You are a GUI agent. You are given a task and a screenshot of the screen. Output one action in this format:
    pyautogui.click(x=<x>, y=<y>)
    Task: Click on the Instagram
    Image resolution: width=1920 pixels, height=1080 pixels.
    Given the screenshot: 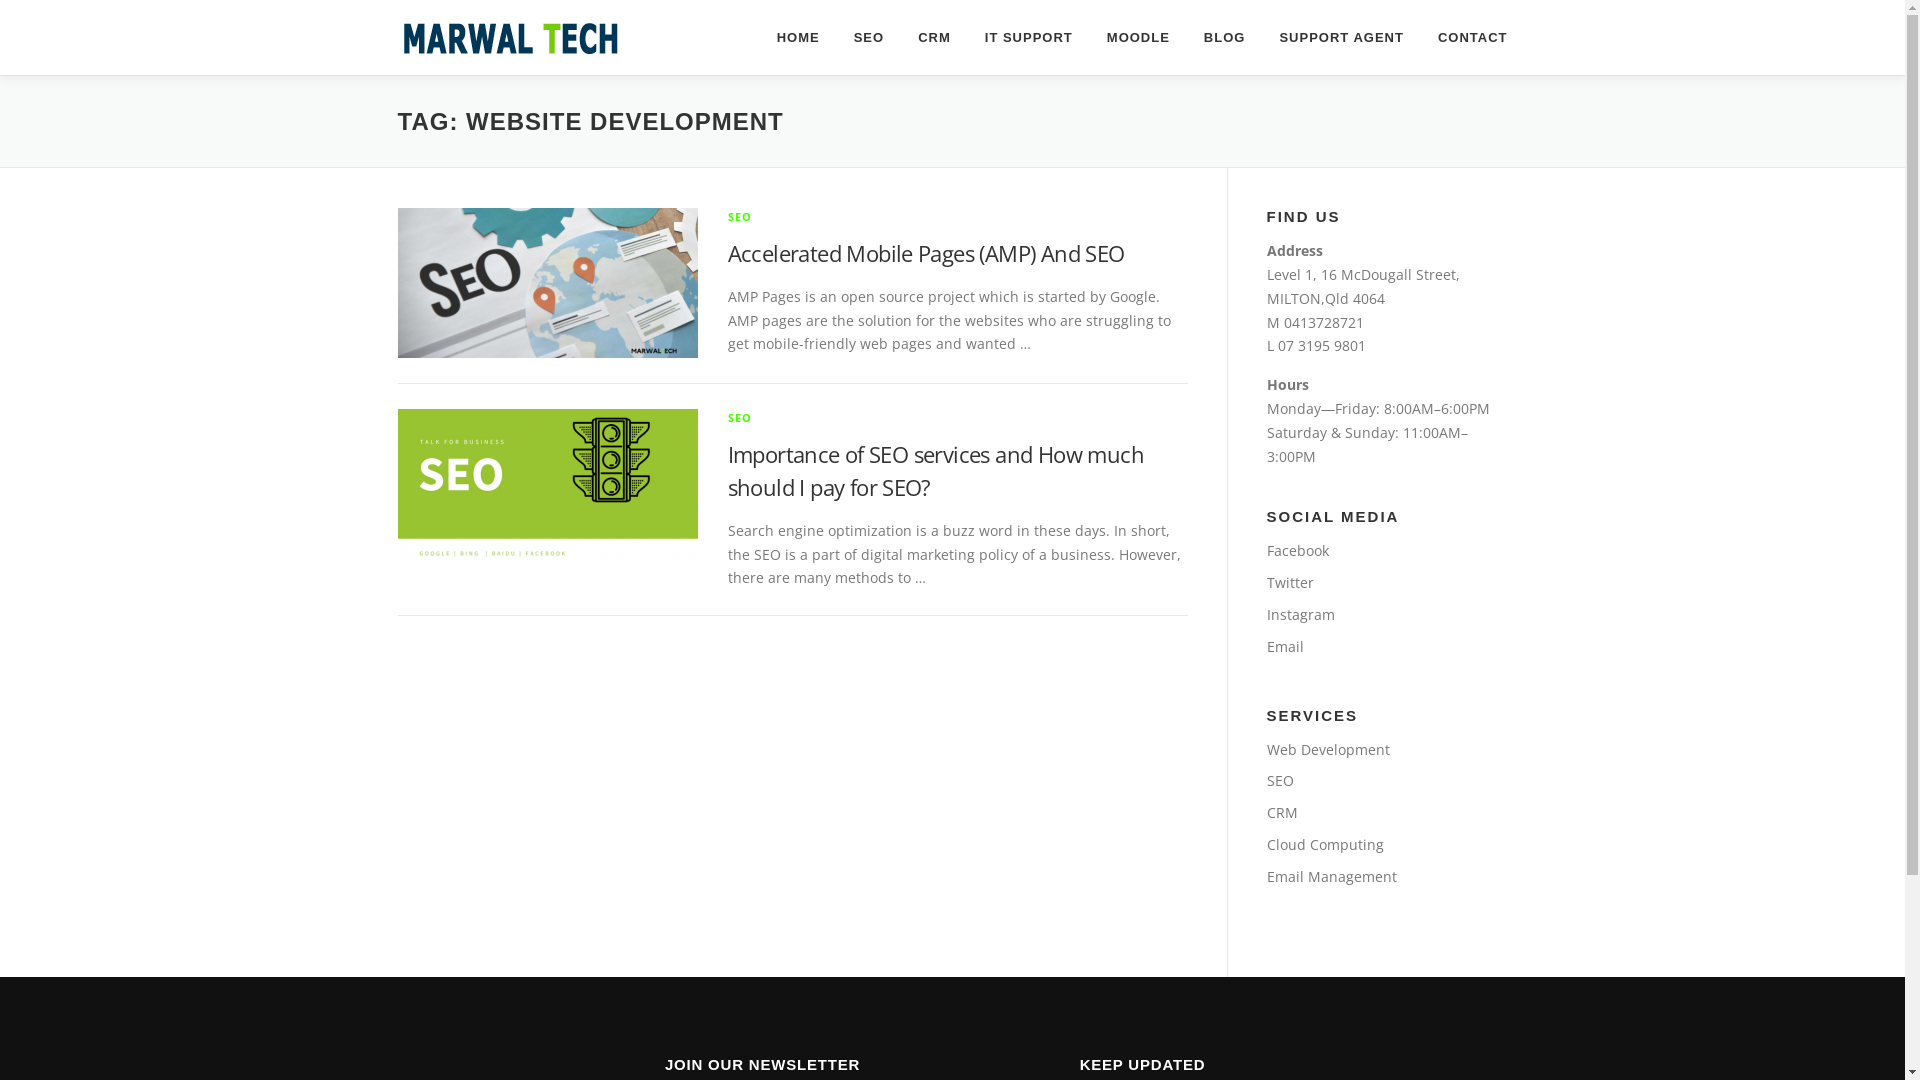 What is the action you would take?
    pyautogui.click(x=1300, y=614)
    